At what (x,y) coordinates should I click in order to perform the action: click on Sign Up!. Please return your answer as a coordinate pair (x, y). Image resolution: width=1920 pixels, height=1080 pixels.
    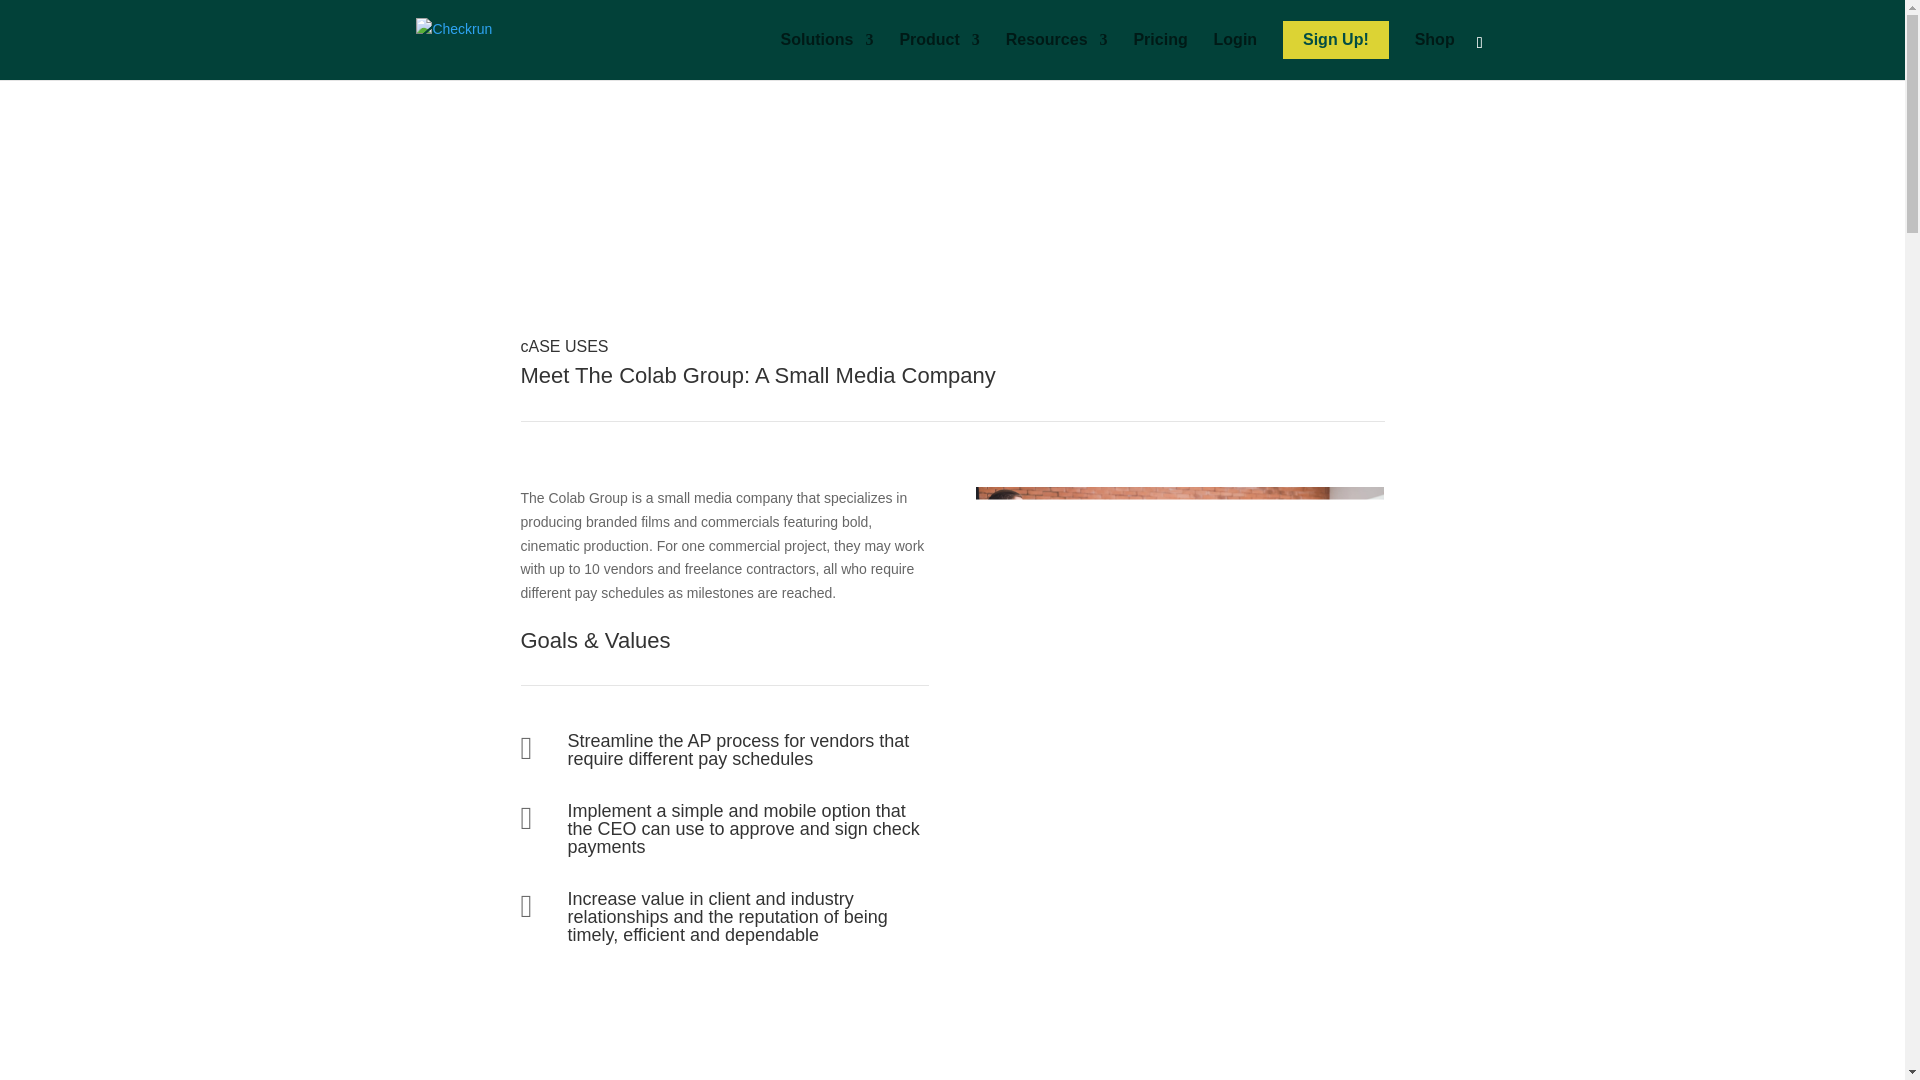
    Looking at the image, I should click on (1335, 40).